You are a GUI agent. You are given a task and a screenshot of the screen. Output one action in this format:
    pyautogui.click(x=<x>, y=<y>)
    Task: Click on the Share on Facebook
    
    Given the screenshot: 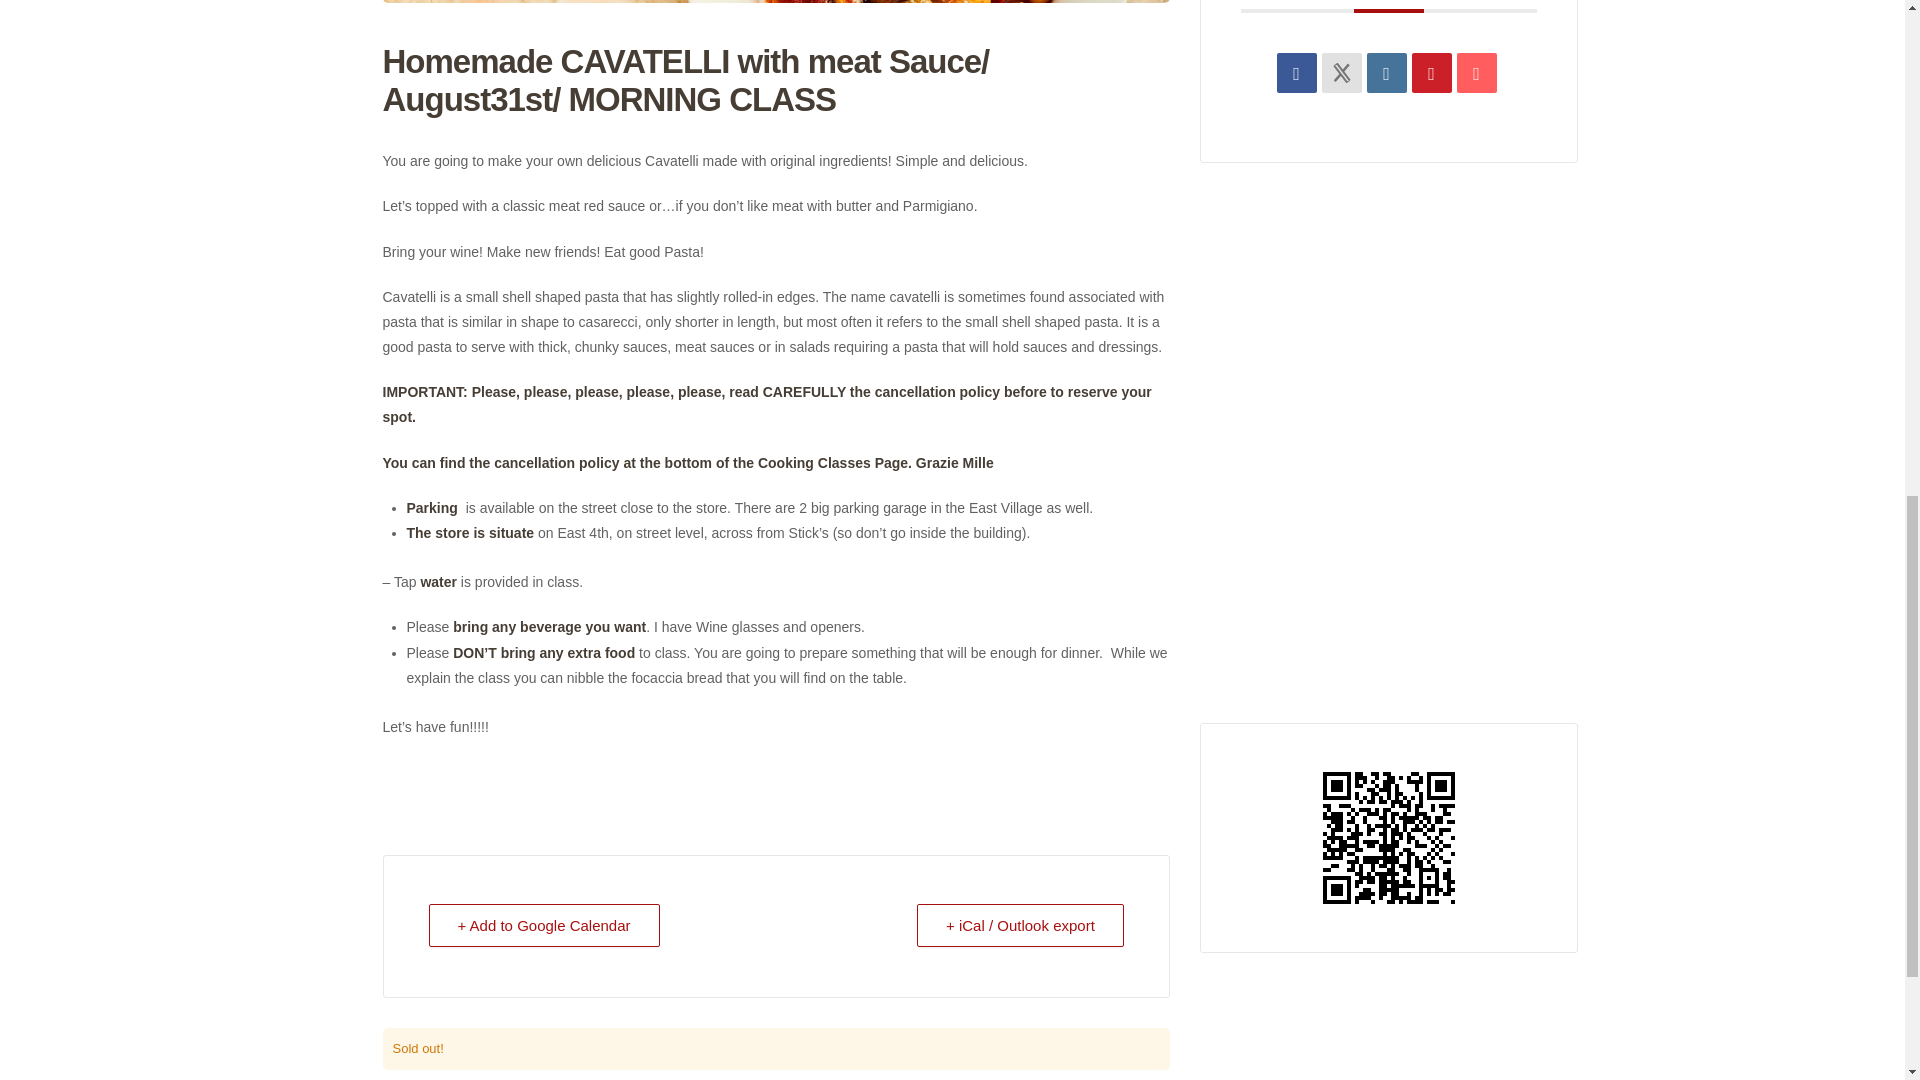 What is the action you would take?
    pyautogui.click(x=1296, y=71)
    